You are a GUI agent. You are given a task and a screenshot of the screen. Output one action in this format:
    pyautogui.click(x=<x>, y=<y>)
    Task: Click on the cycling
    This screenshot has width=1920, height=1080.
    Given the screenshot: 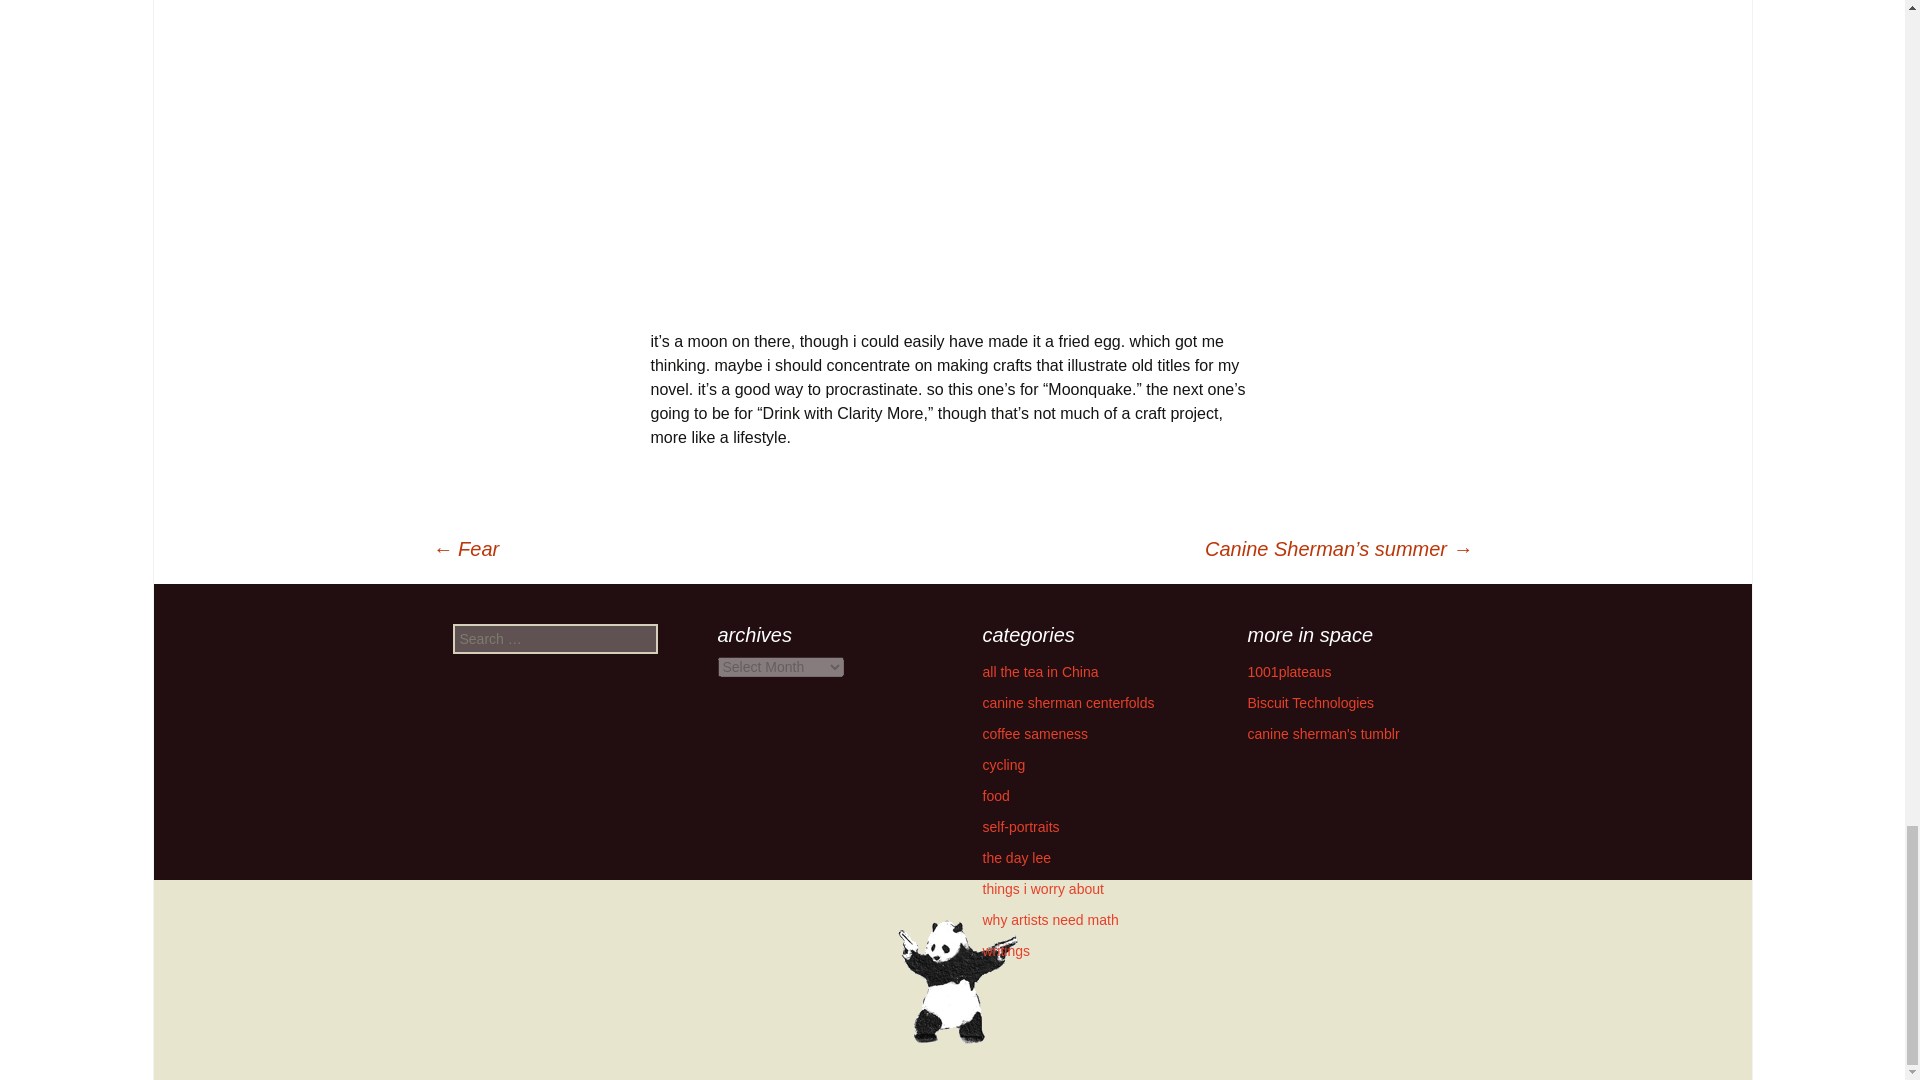 What is the action you would take?
    pyautogui.click(x=1003, y=765)
    